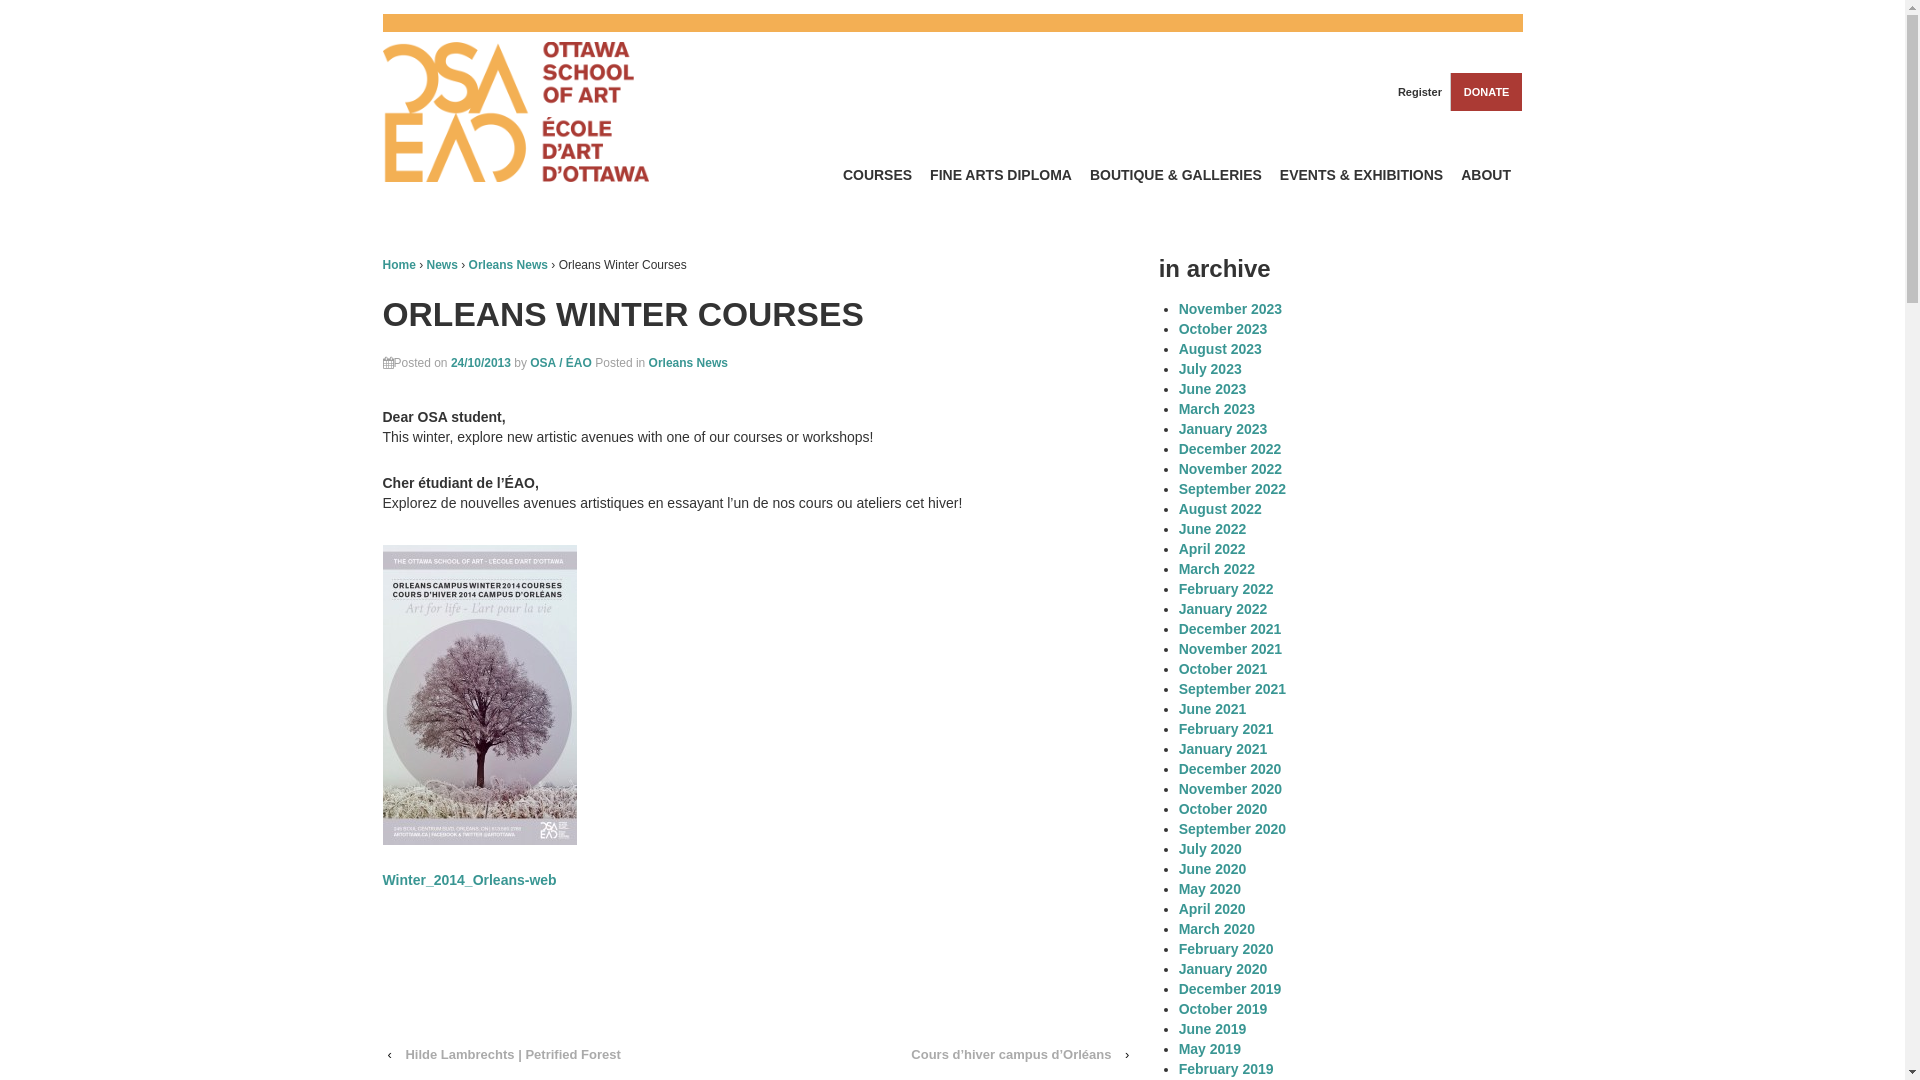  Describe the element at coordinates (469, 880) in the screenshot. I see `Winter_2014_Orleans-web` at that location.